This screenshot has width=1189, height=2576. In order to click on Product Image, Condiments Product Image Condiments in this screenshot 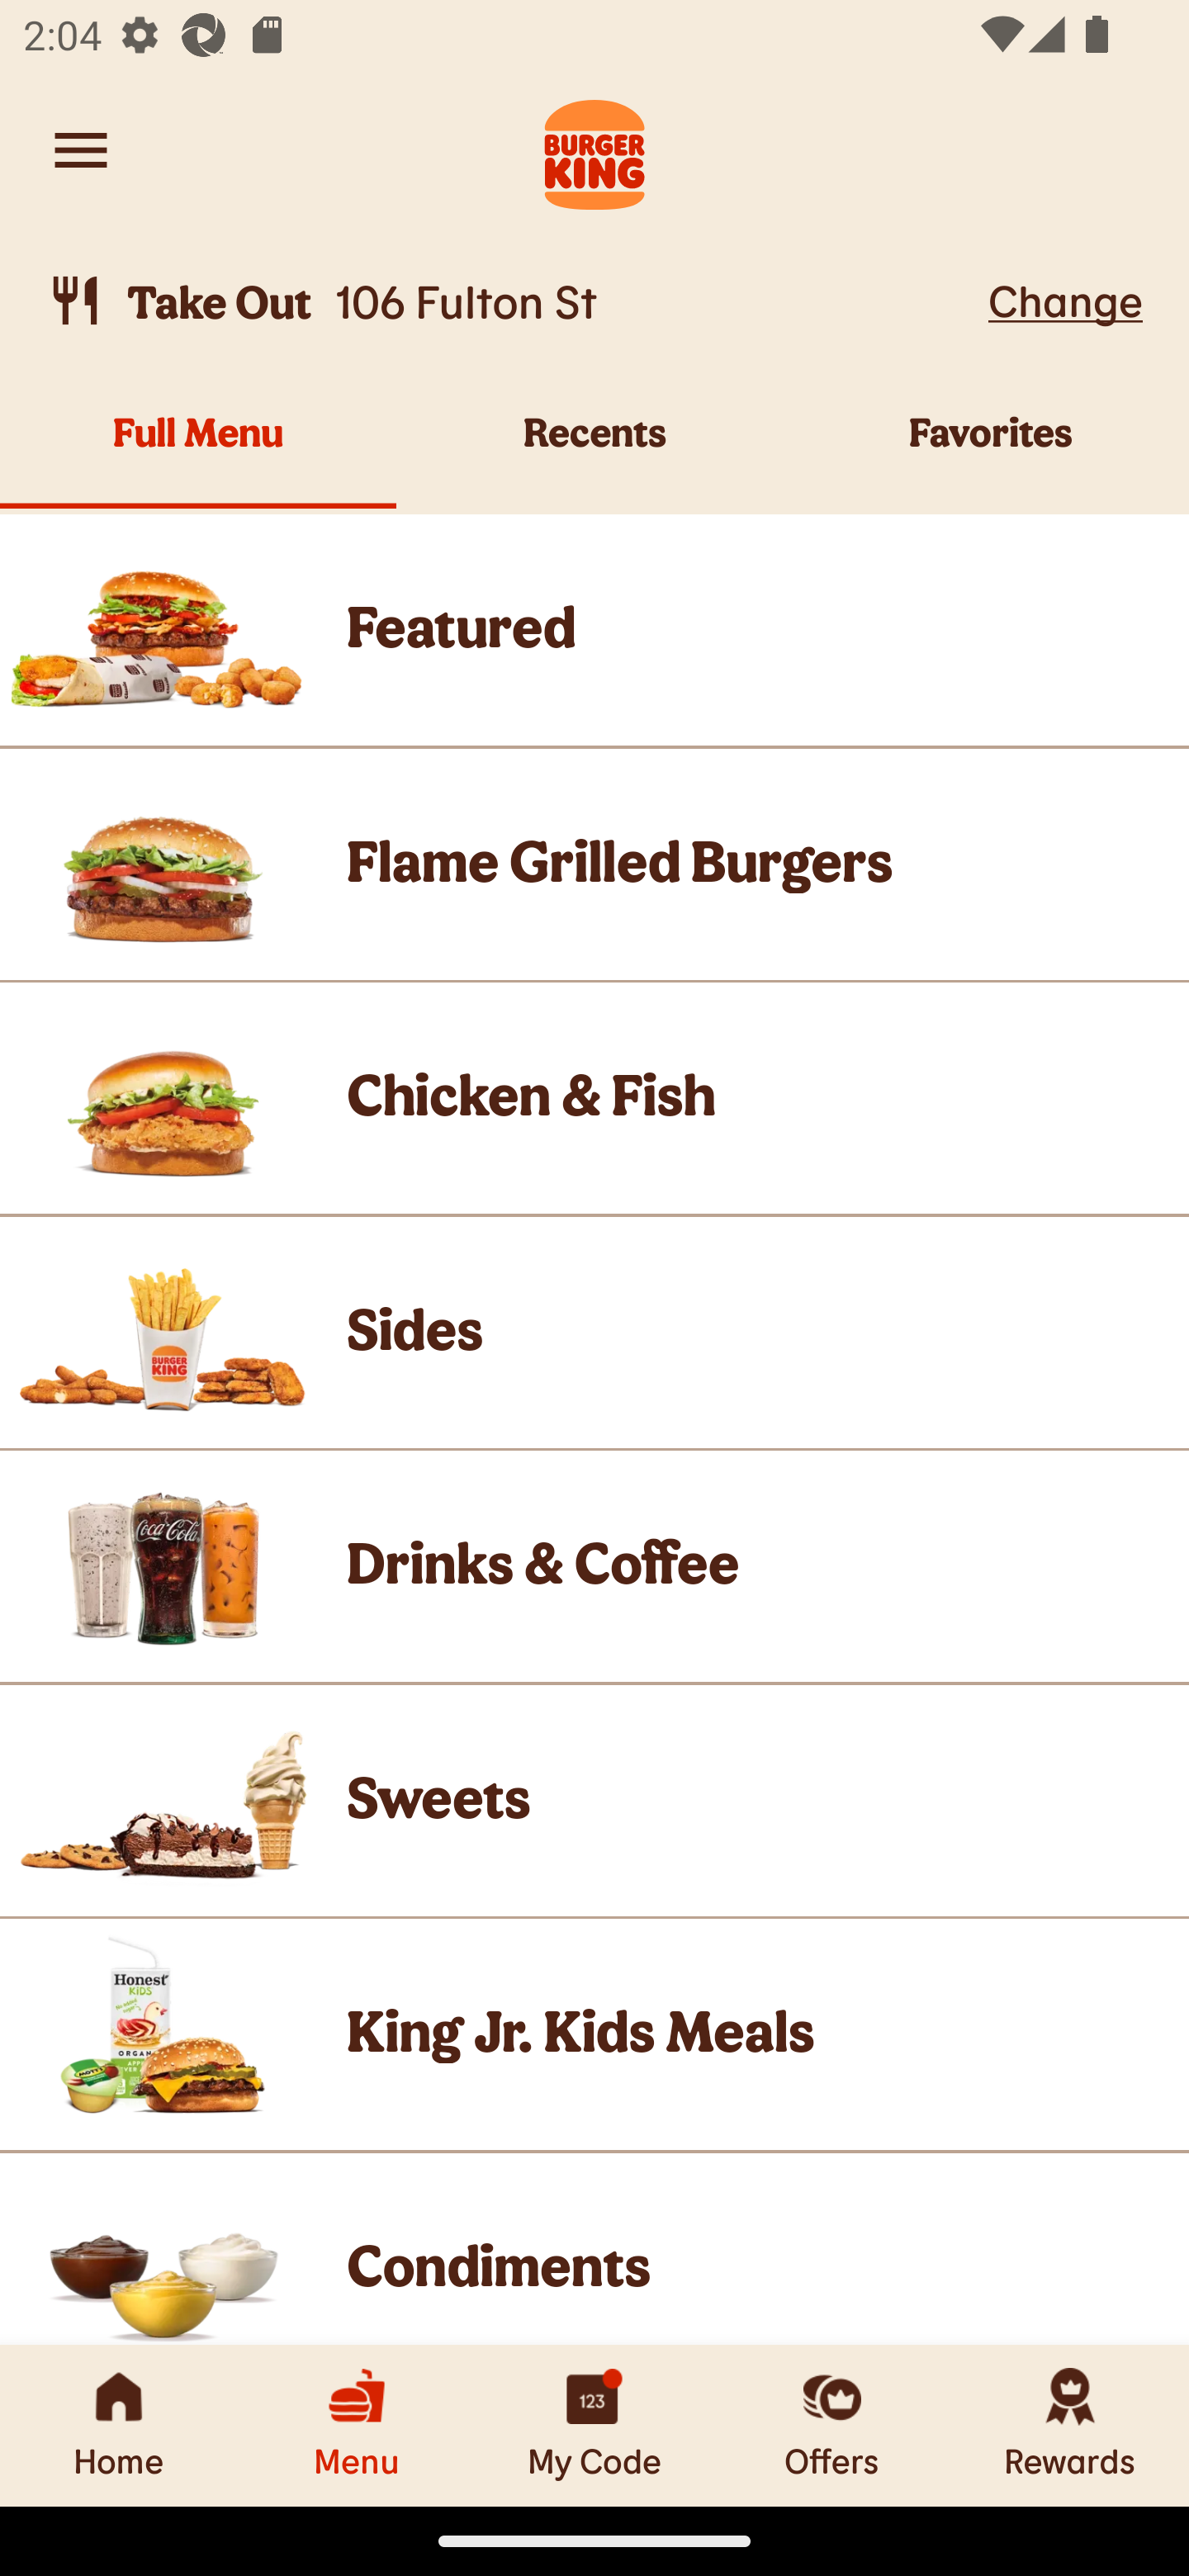, I will do `click(594, 2249)`.